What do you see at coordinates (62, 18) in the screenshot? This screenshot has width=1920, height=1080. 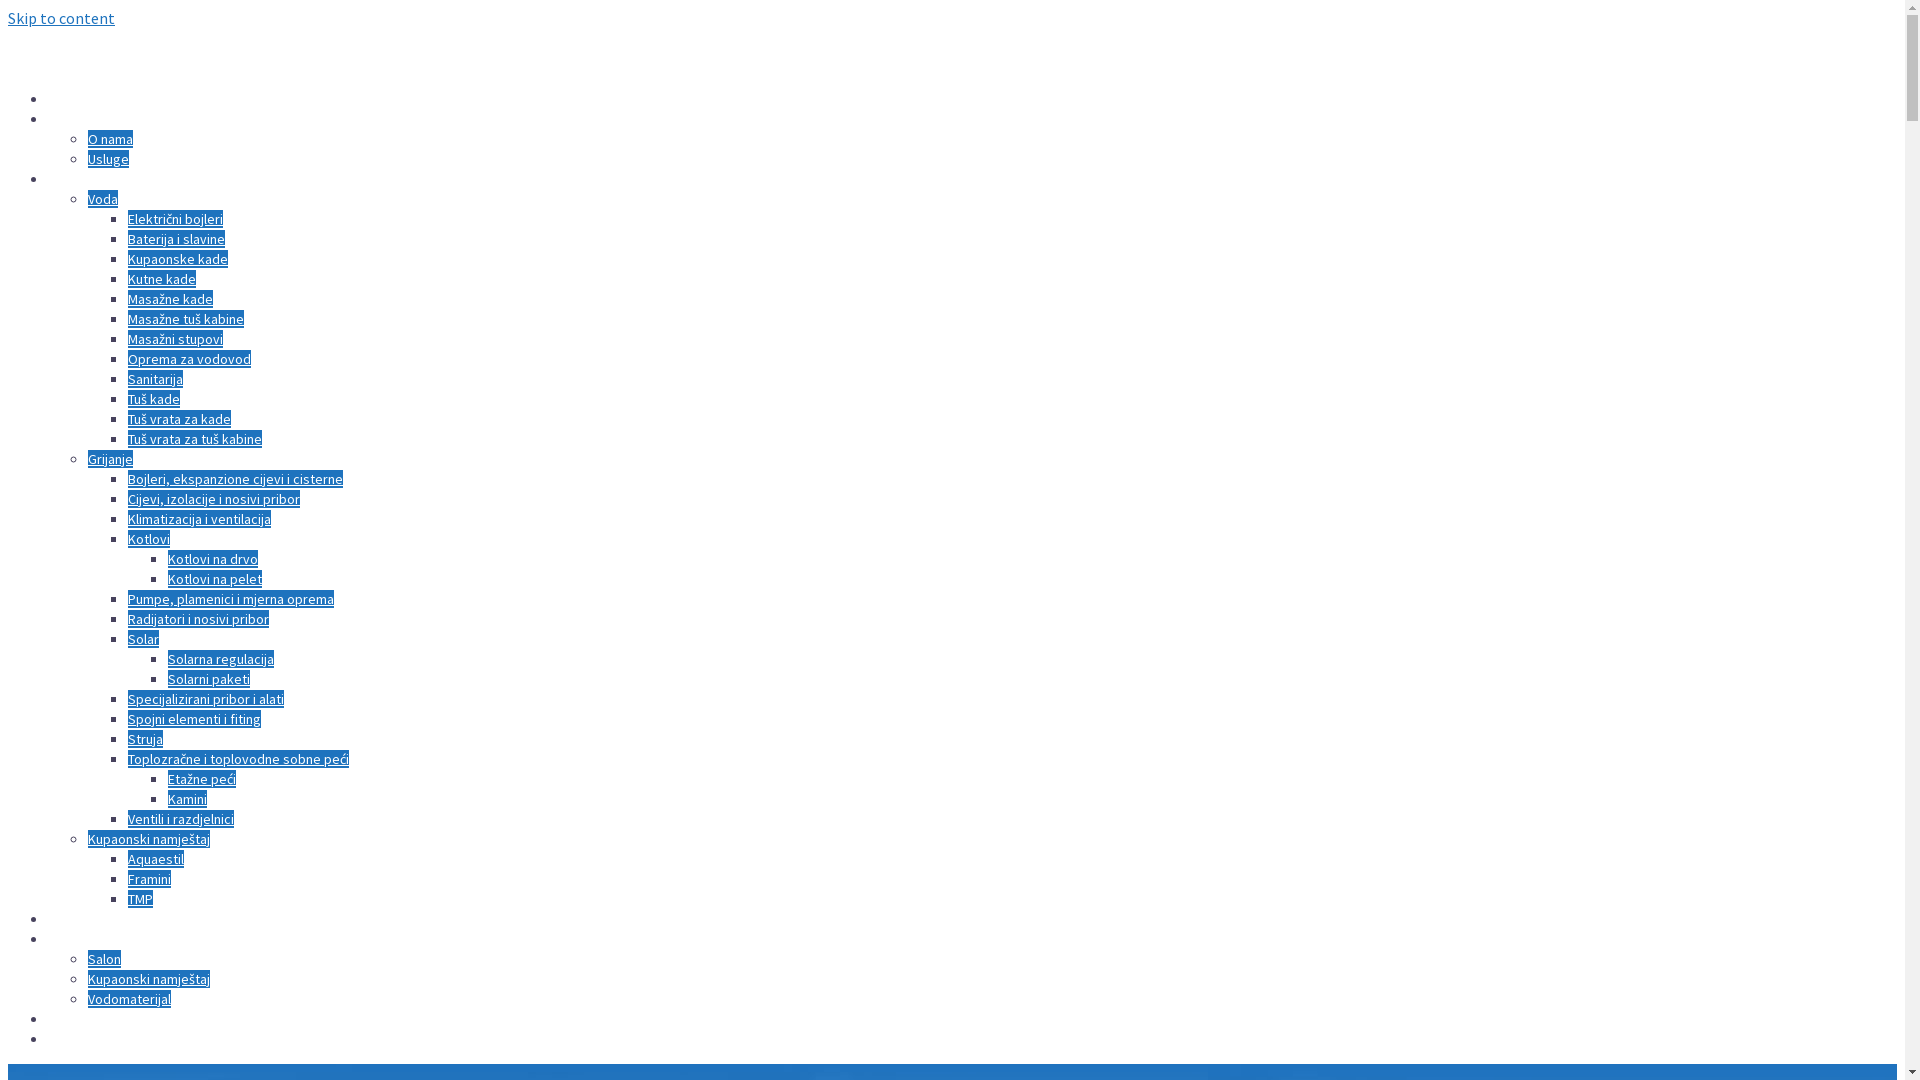 I see `Skip to content` at bounding box center [62, 18].